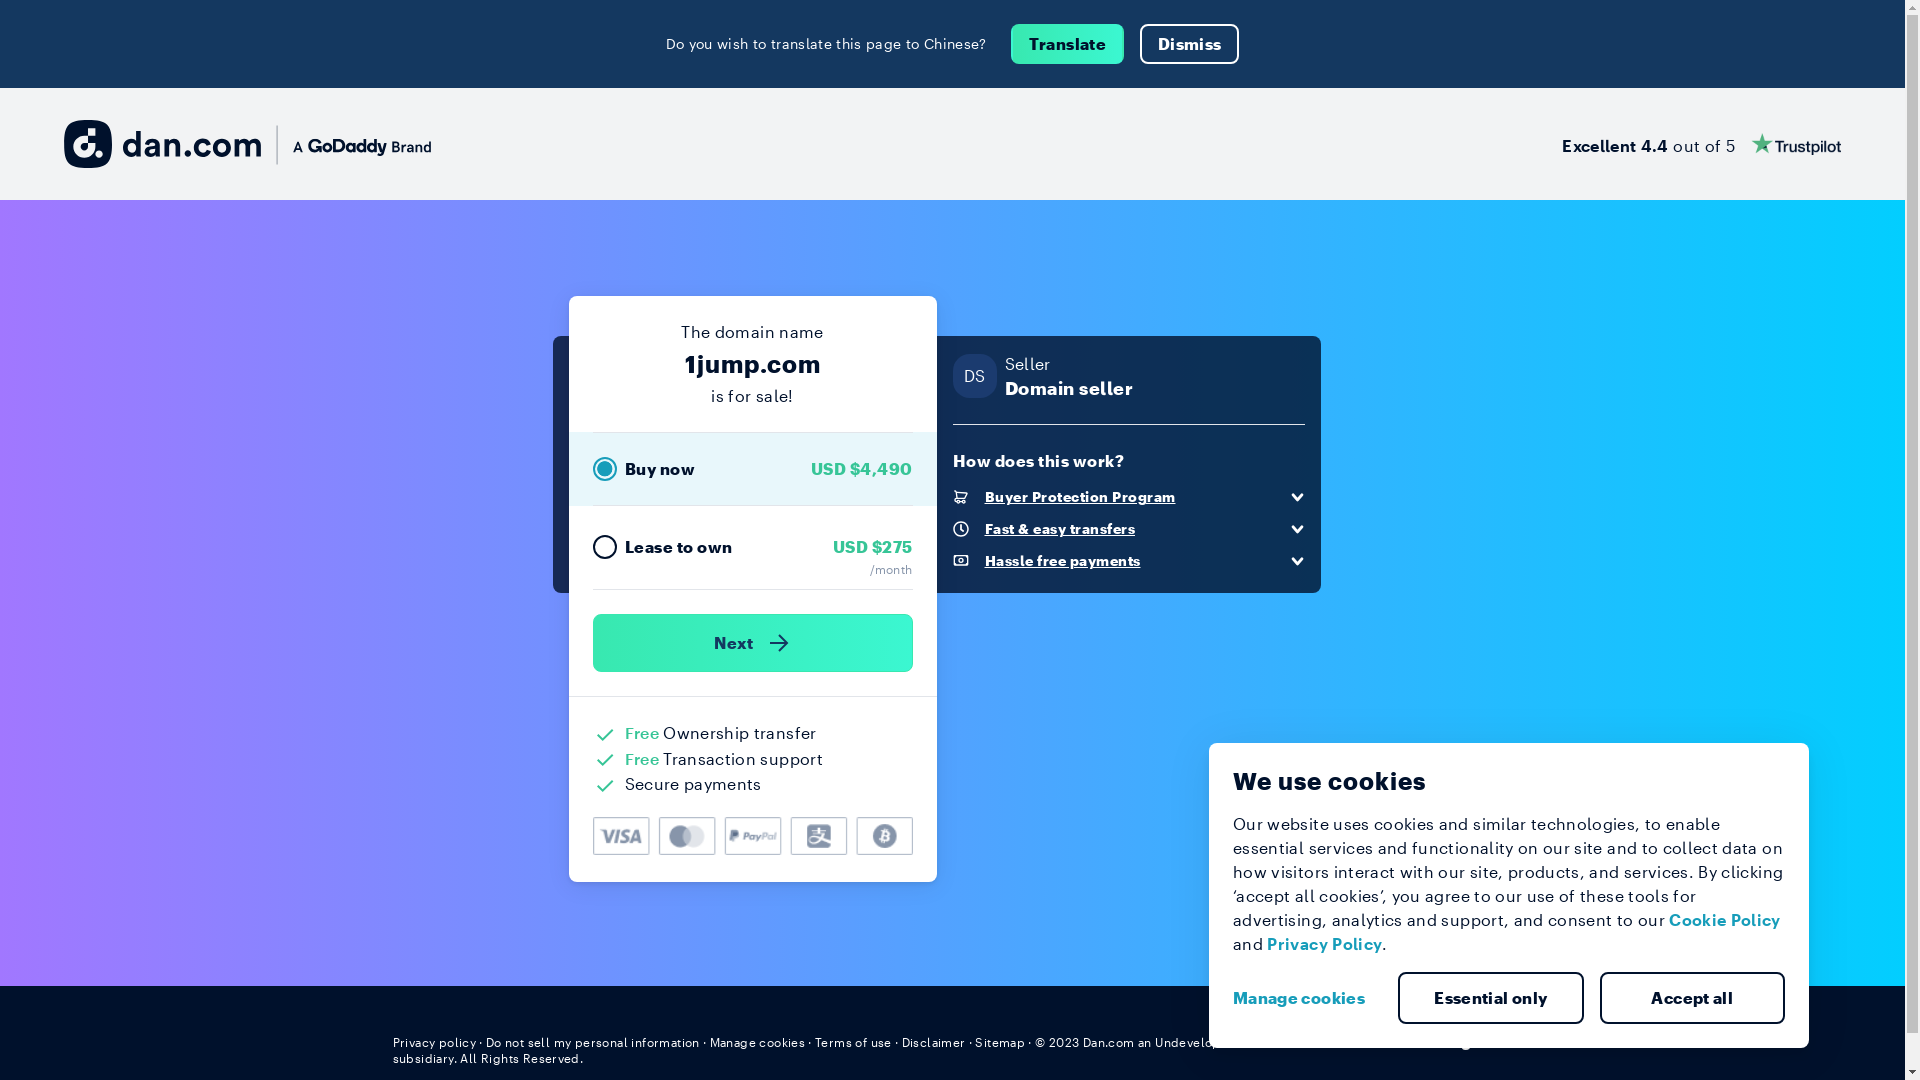 The height and width of the screenshot is (1080, 1920). What do you see at coordinates (1324, 944) in the screenshot?
I see `Privacy Policy` at bounding box center [1324, 944].